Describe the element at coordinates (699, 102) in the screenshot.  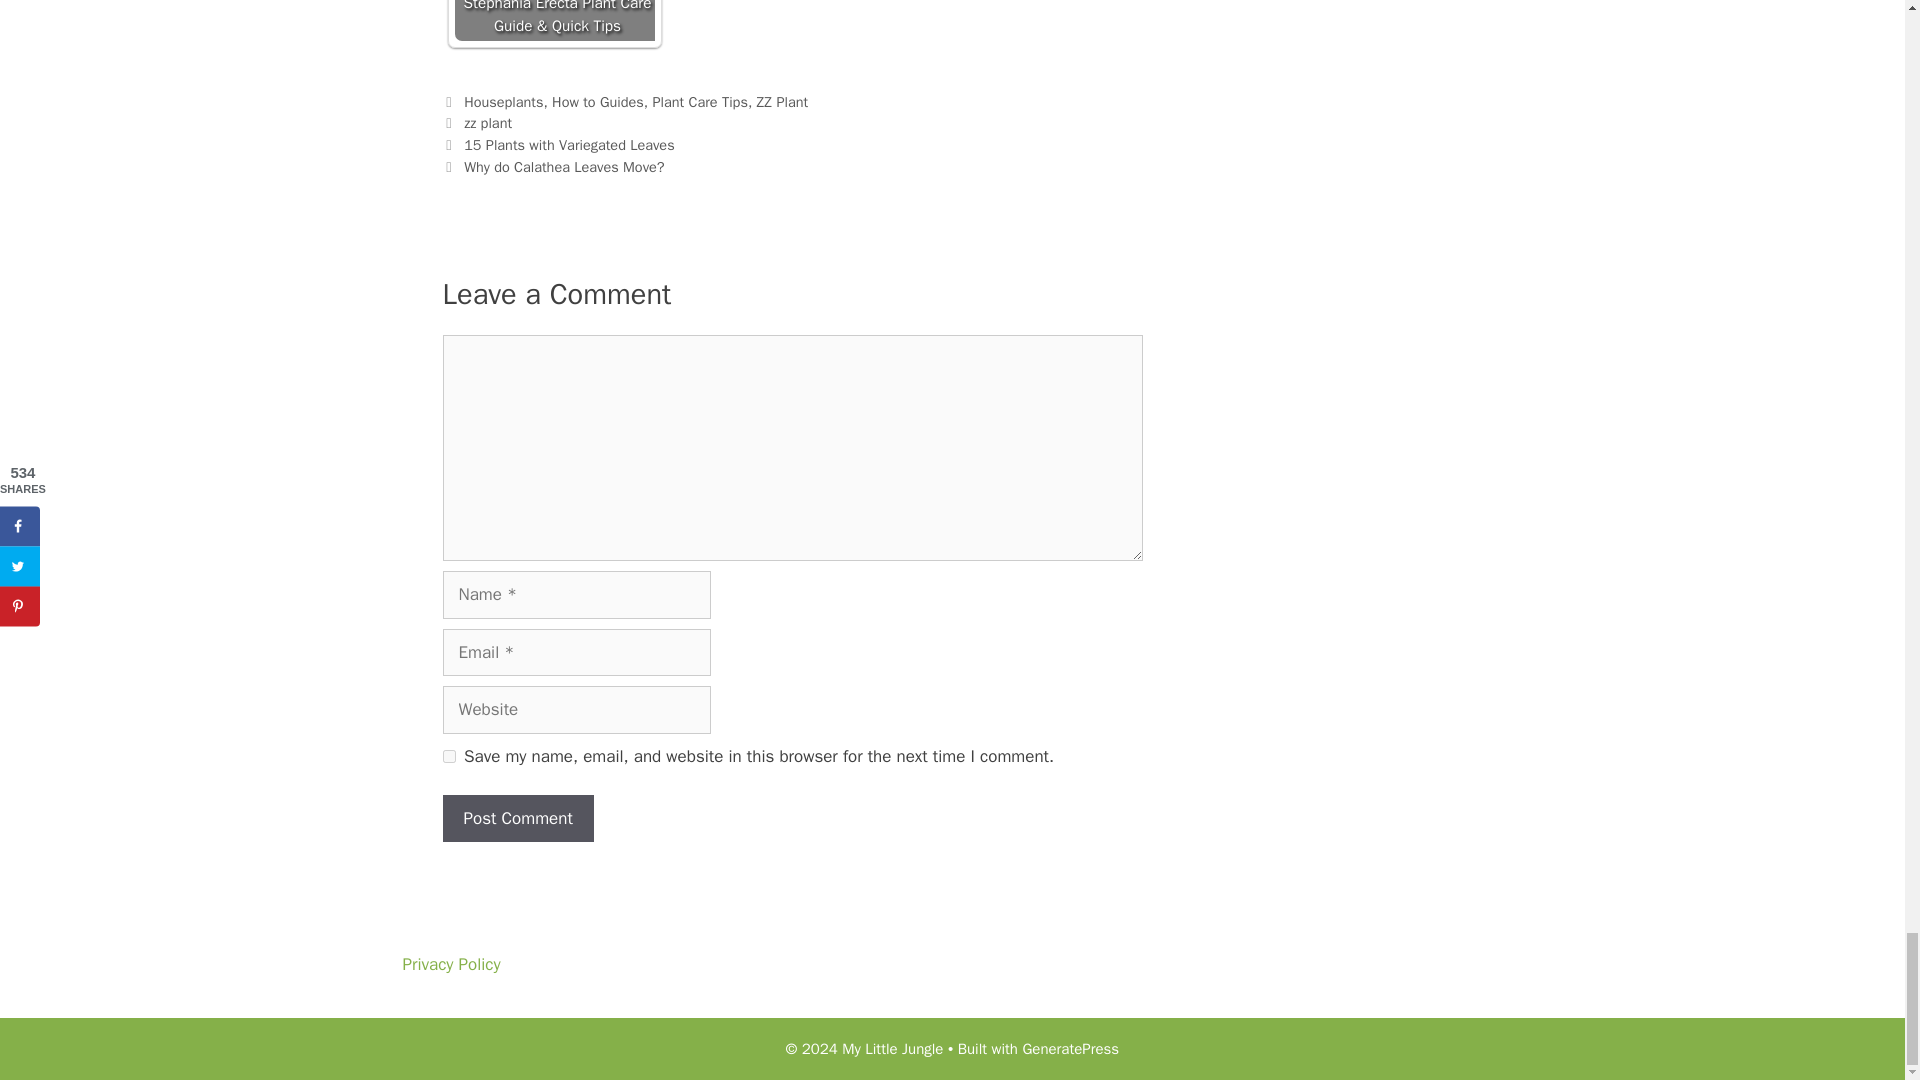
I see `Plant Care Tips` at that location.